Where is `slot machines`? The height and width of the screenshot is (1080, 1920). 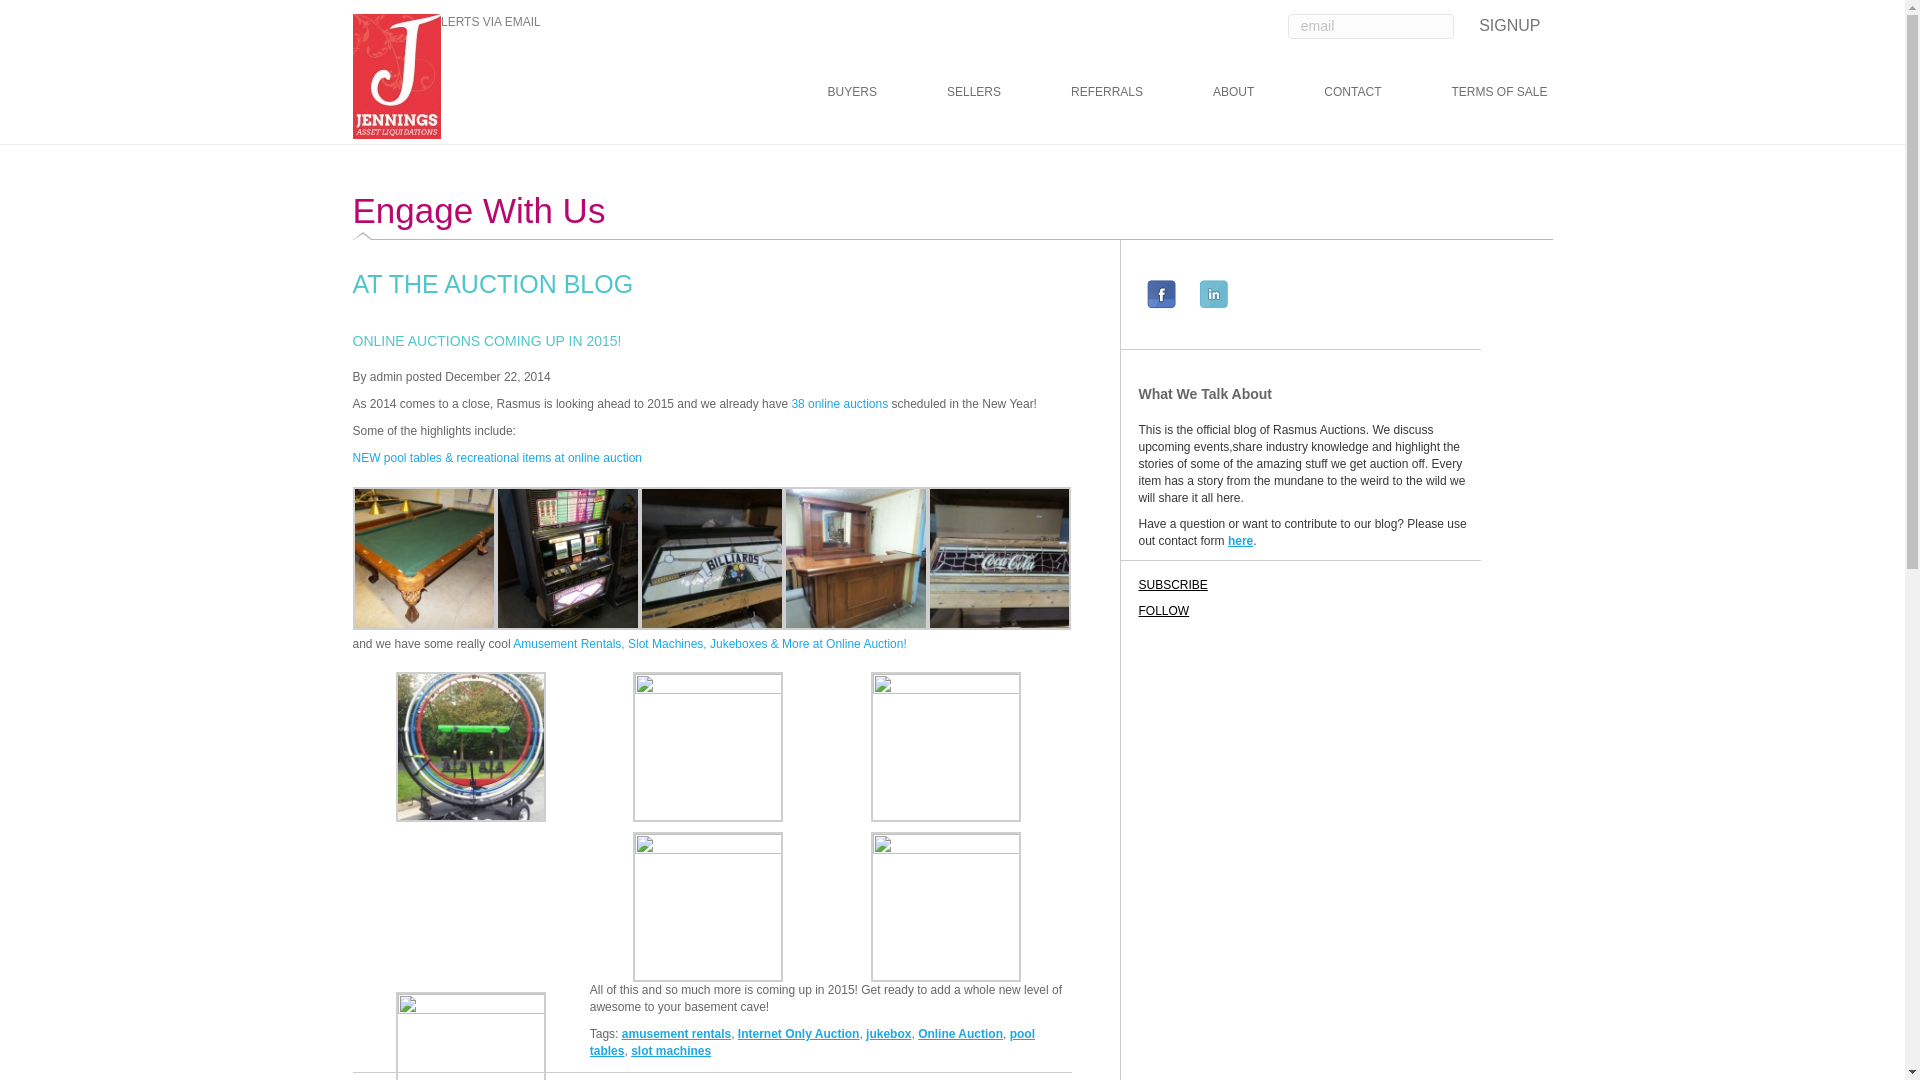 slot machines is located at coordinates (670, 1051).